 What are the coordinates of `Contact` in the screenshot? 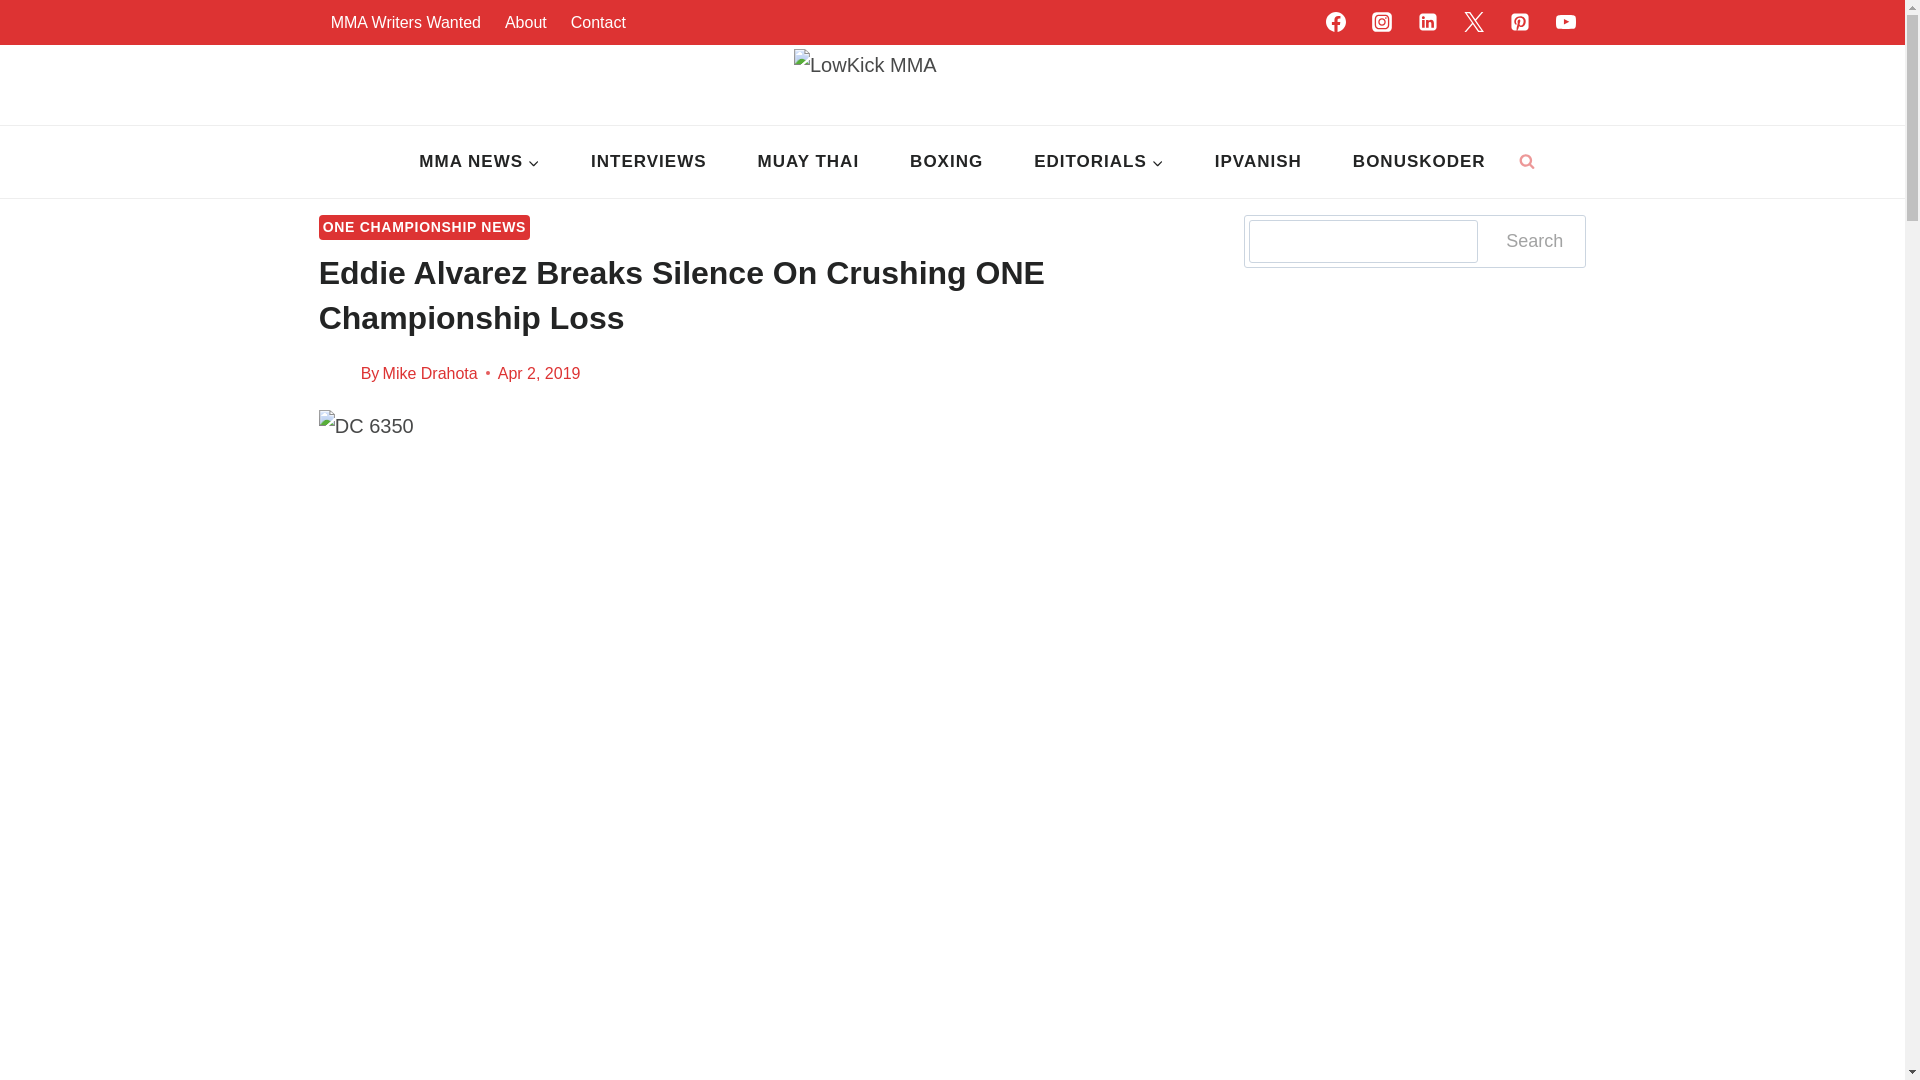 It's located at (598, 22).